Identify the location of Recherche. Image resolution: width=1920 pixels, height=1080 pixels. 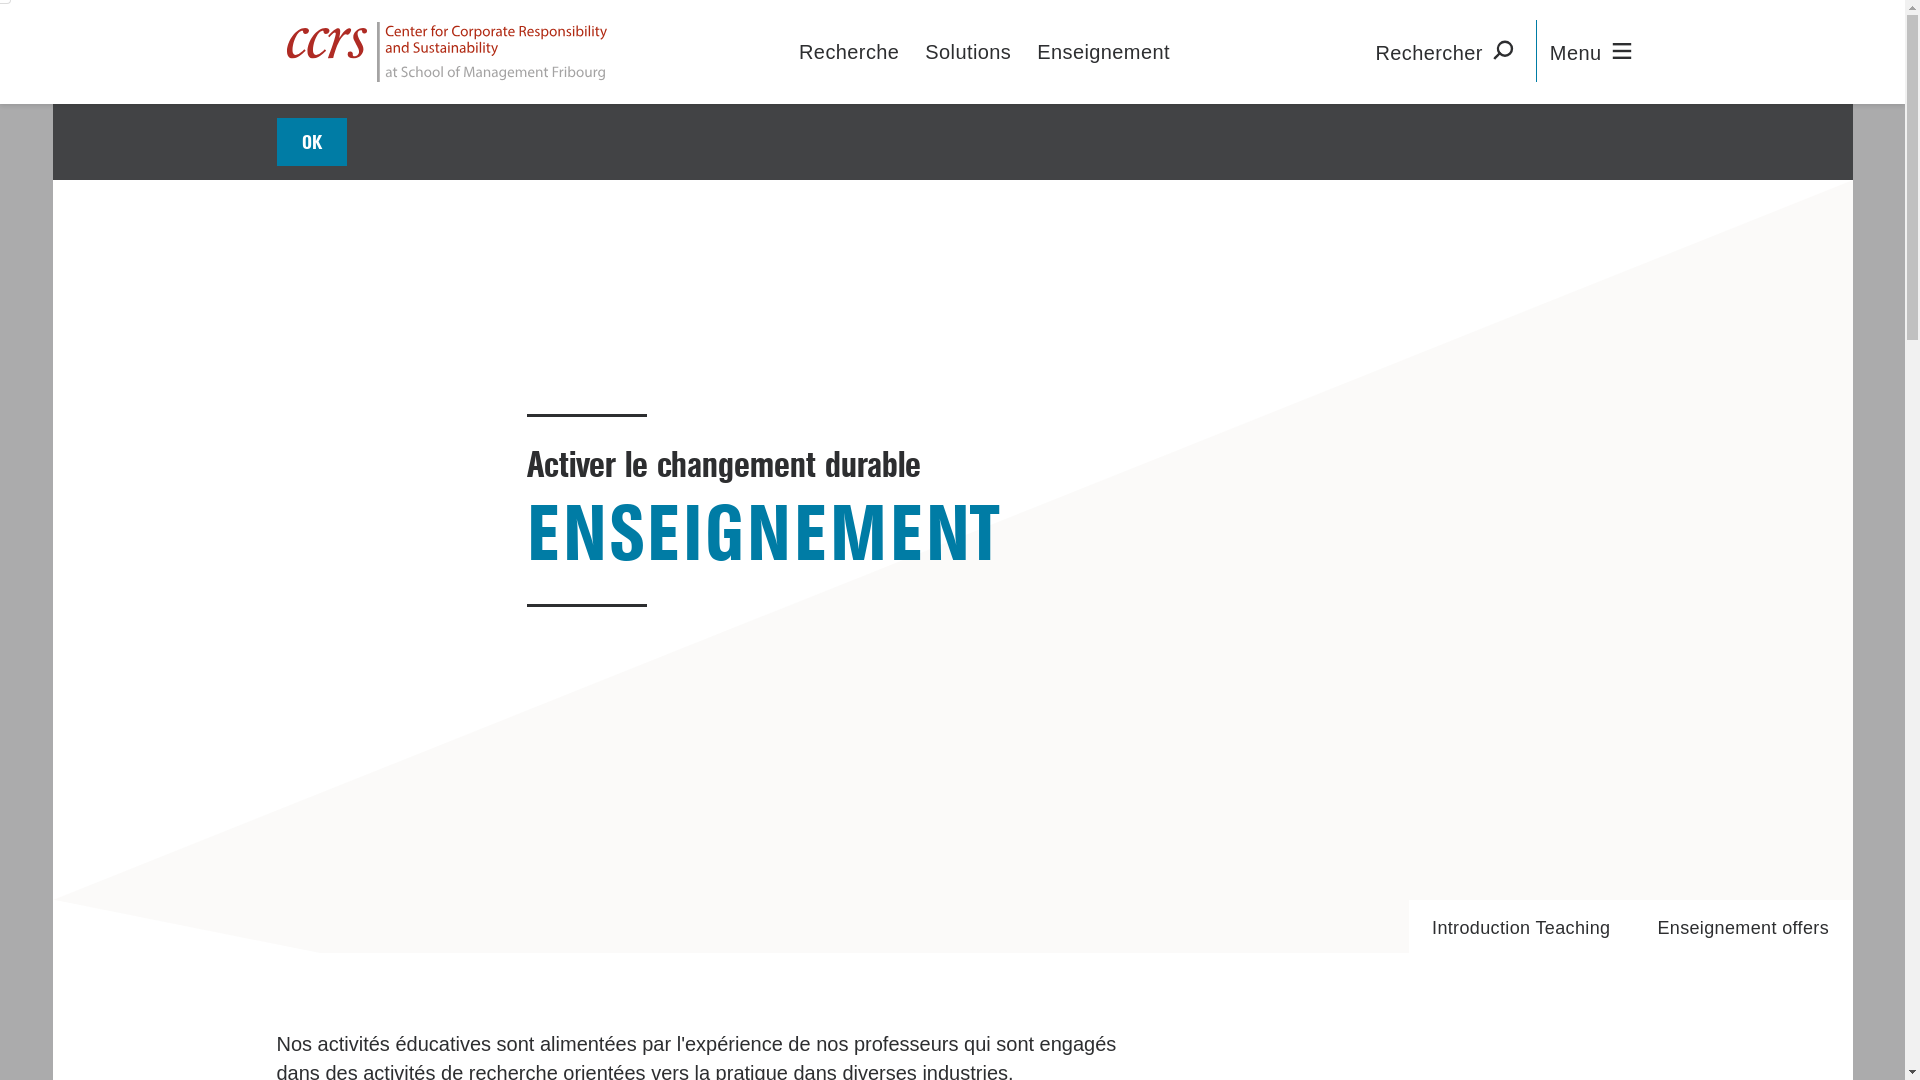
(849, 52).